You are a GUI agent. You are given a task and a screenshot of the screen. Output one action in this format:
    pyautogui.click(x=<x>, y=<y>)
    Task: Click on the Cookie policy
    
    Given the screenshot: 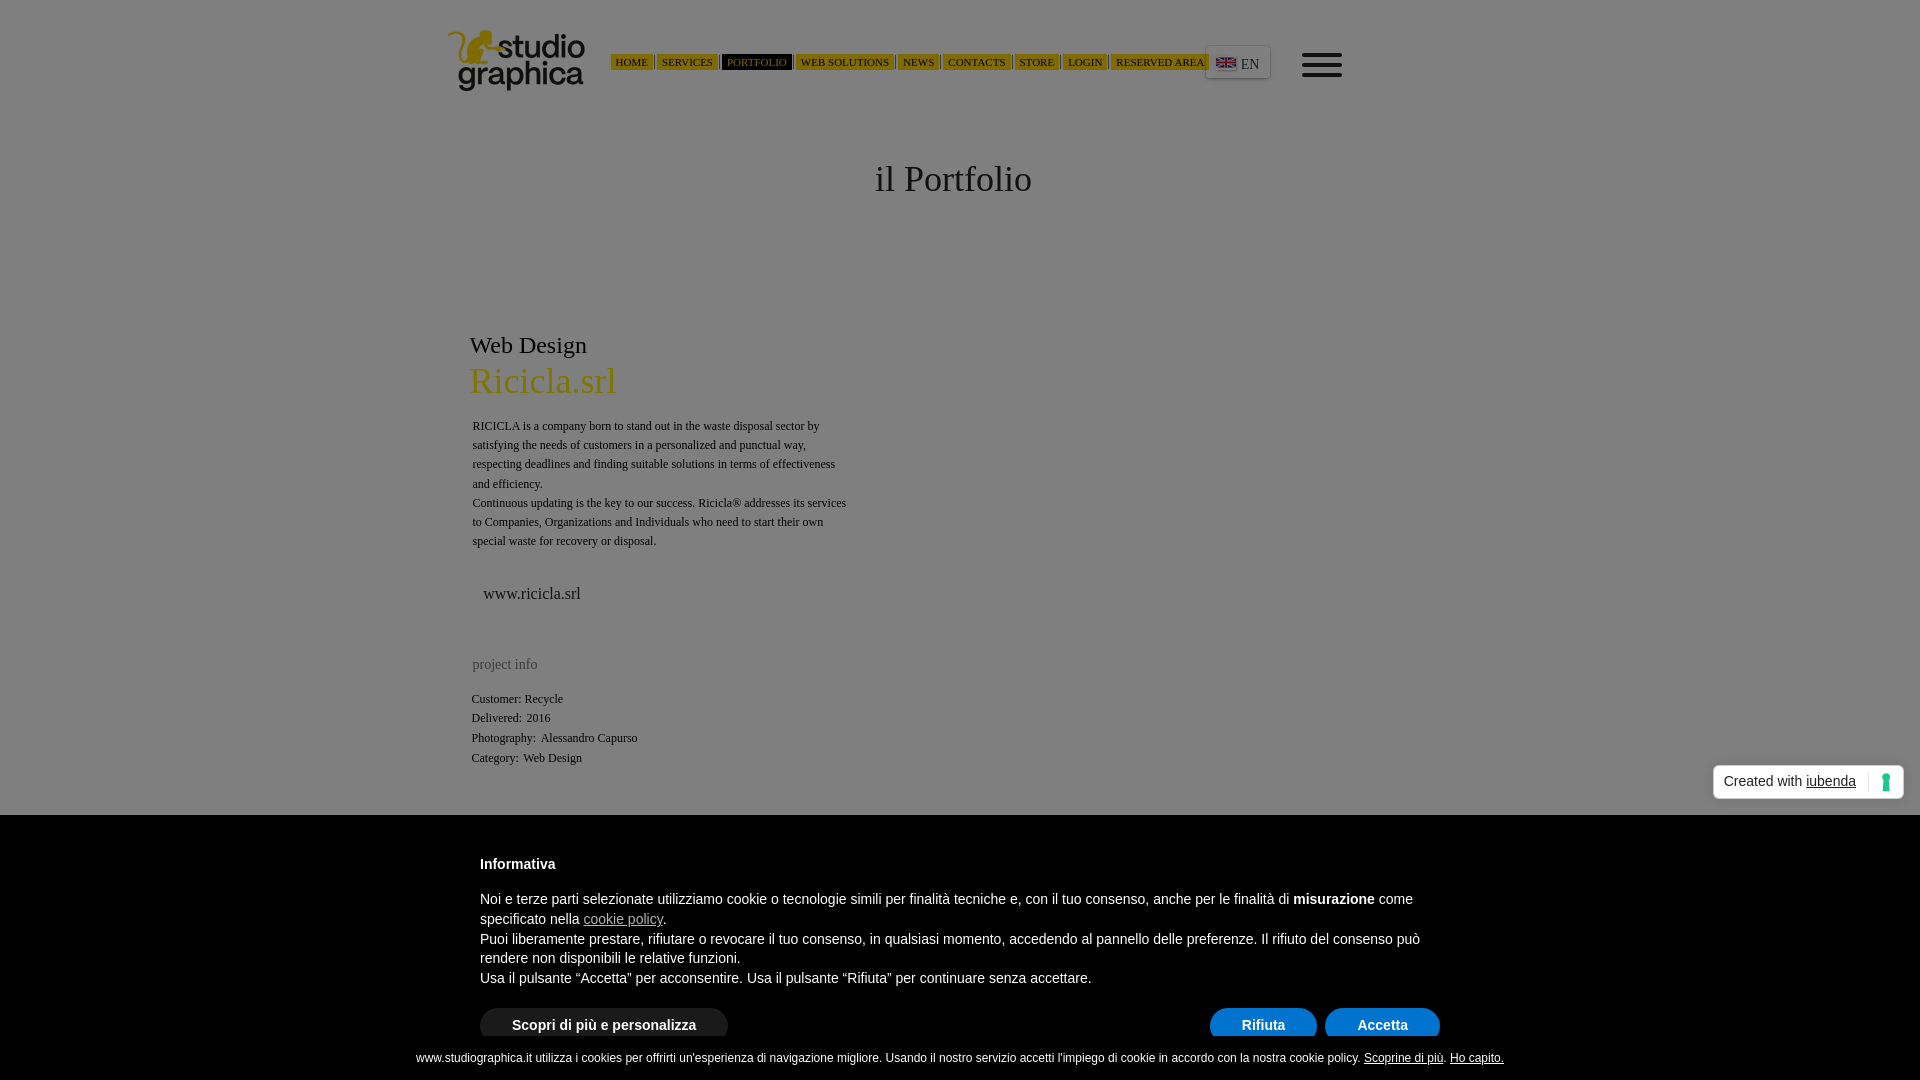 What is the action you would take?
    pyautogui.click(x=232, y=966)
    